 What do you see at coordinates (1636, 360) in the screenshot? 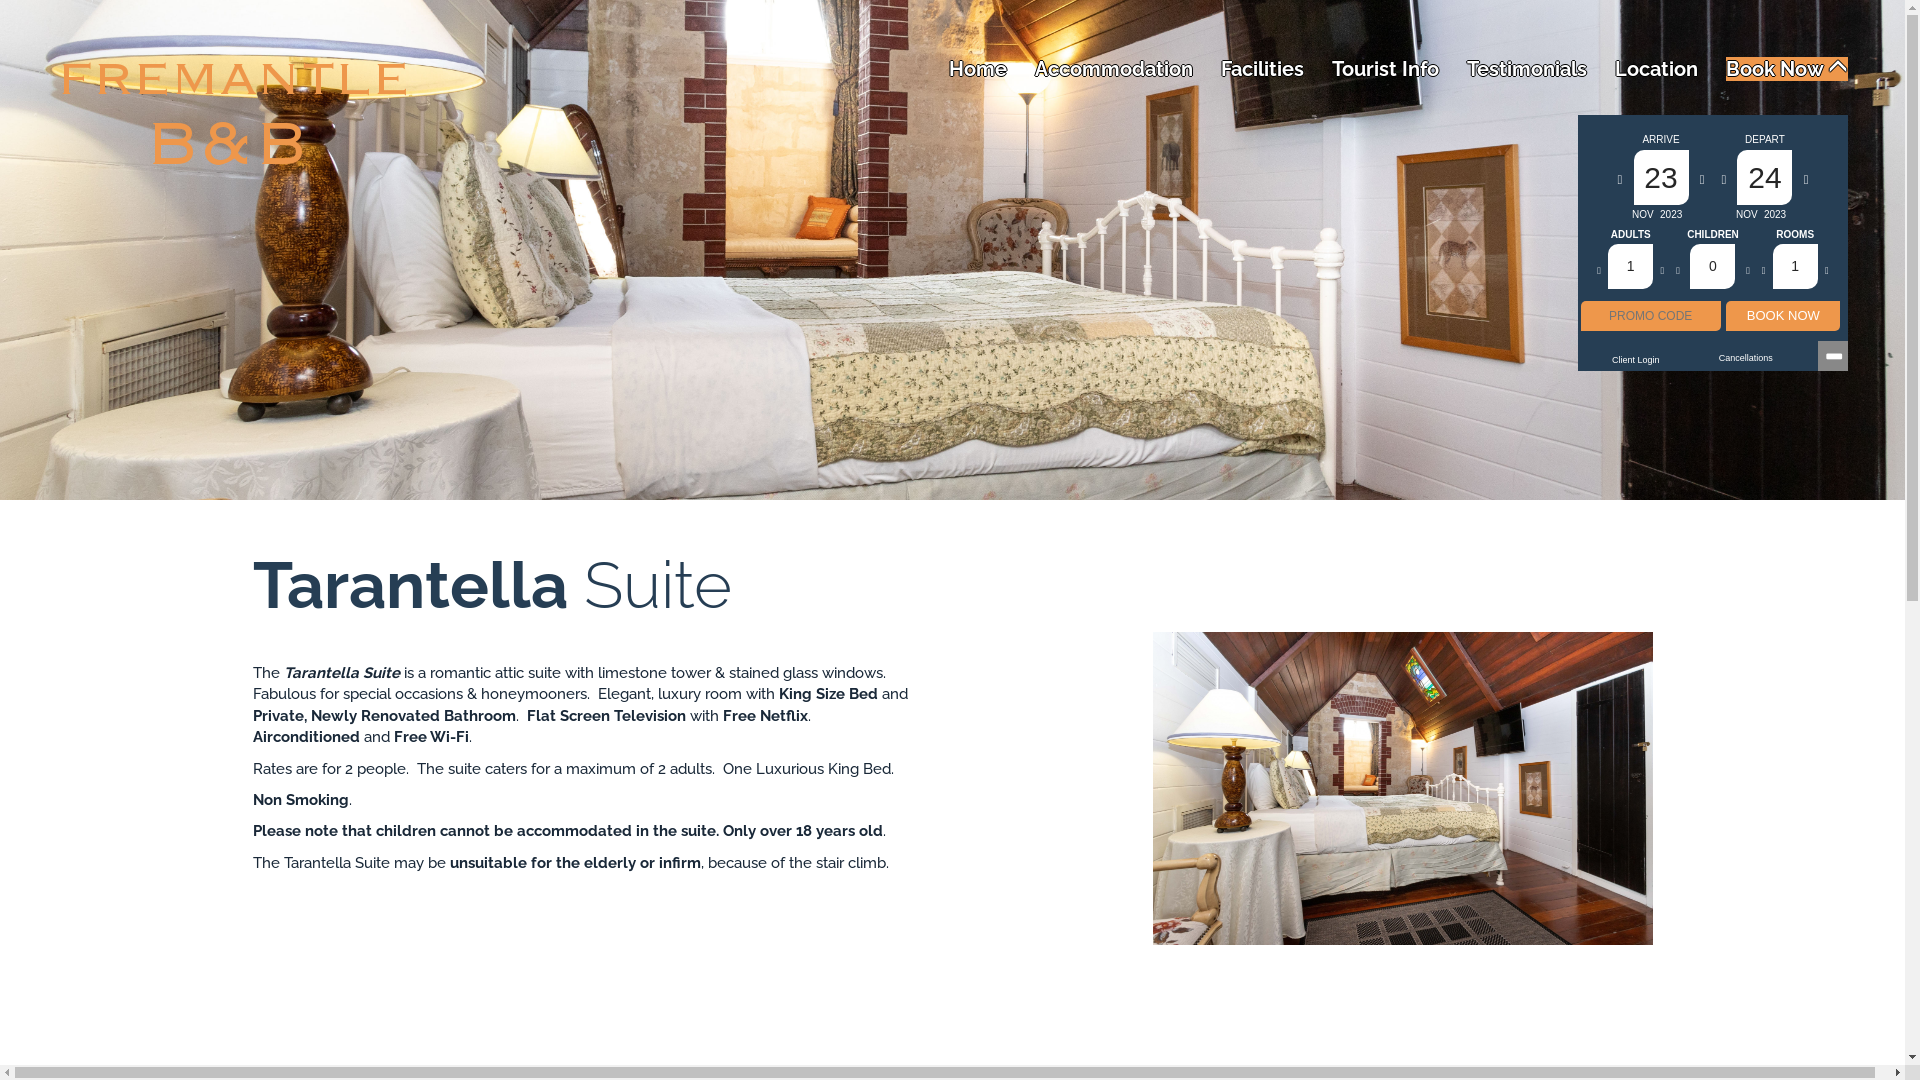
I see `Client Login` at bounding box center [1636, 360].